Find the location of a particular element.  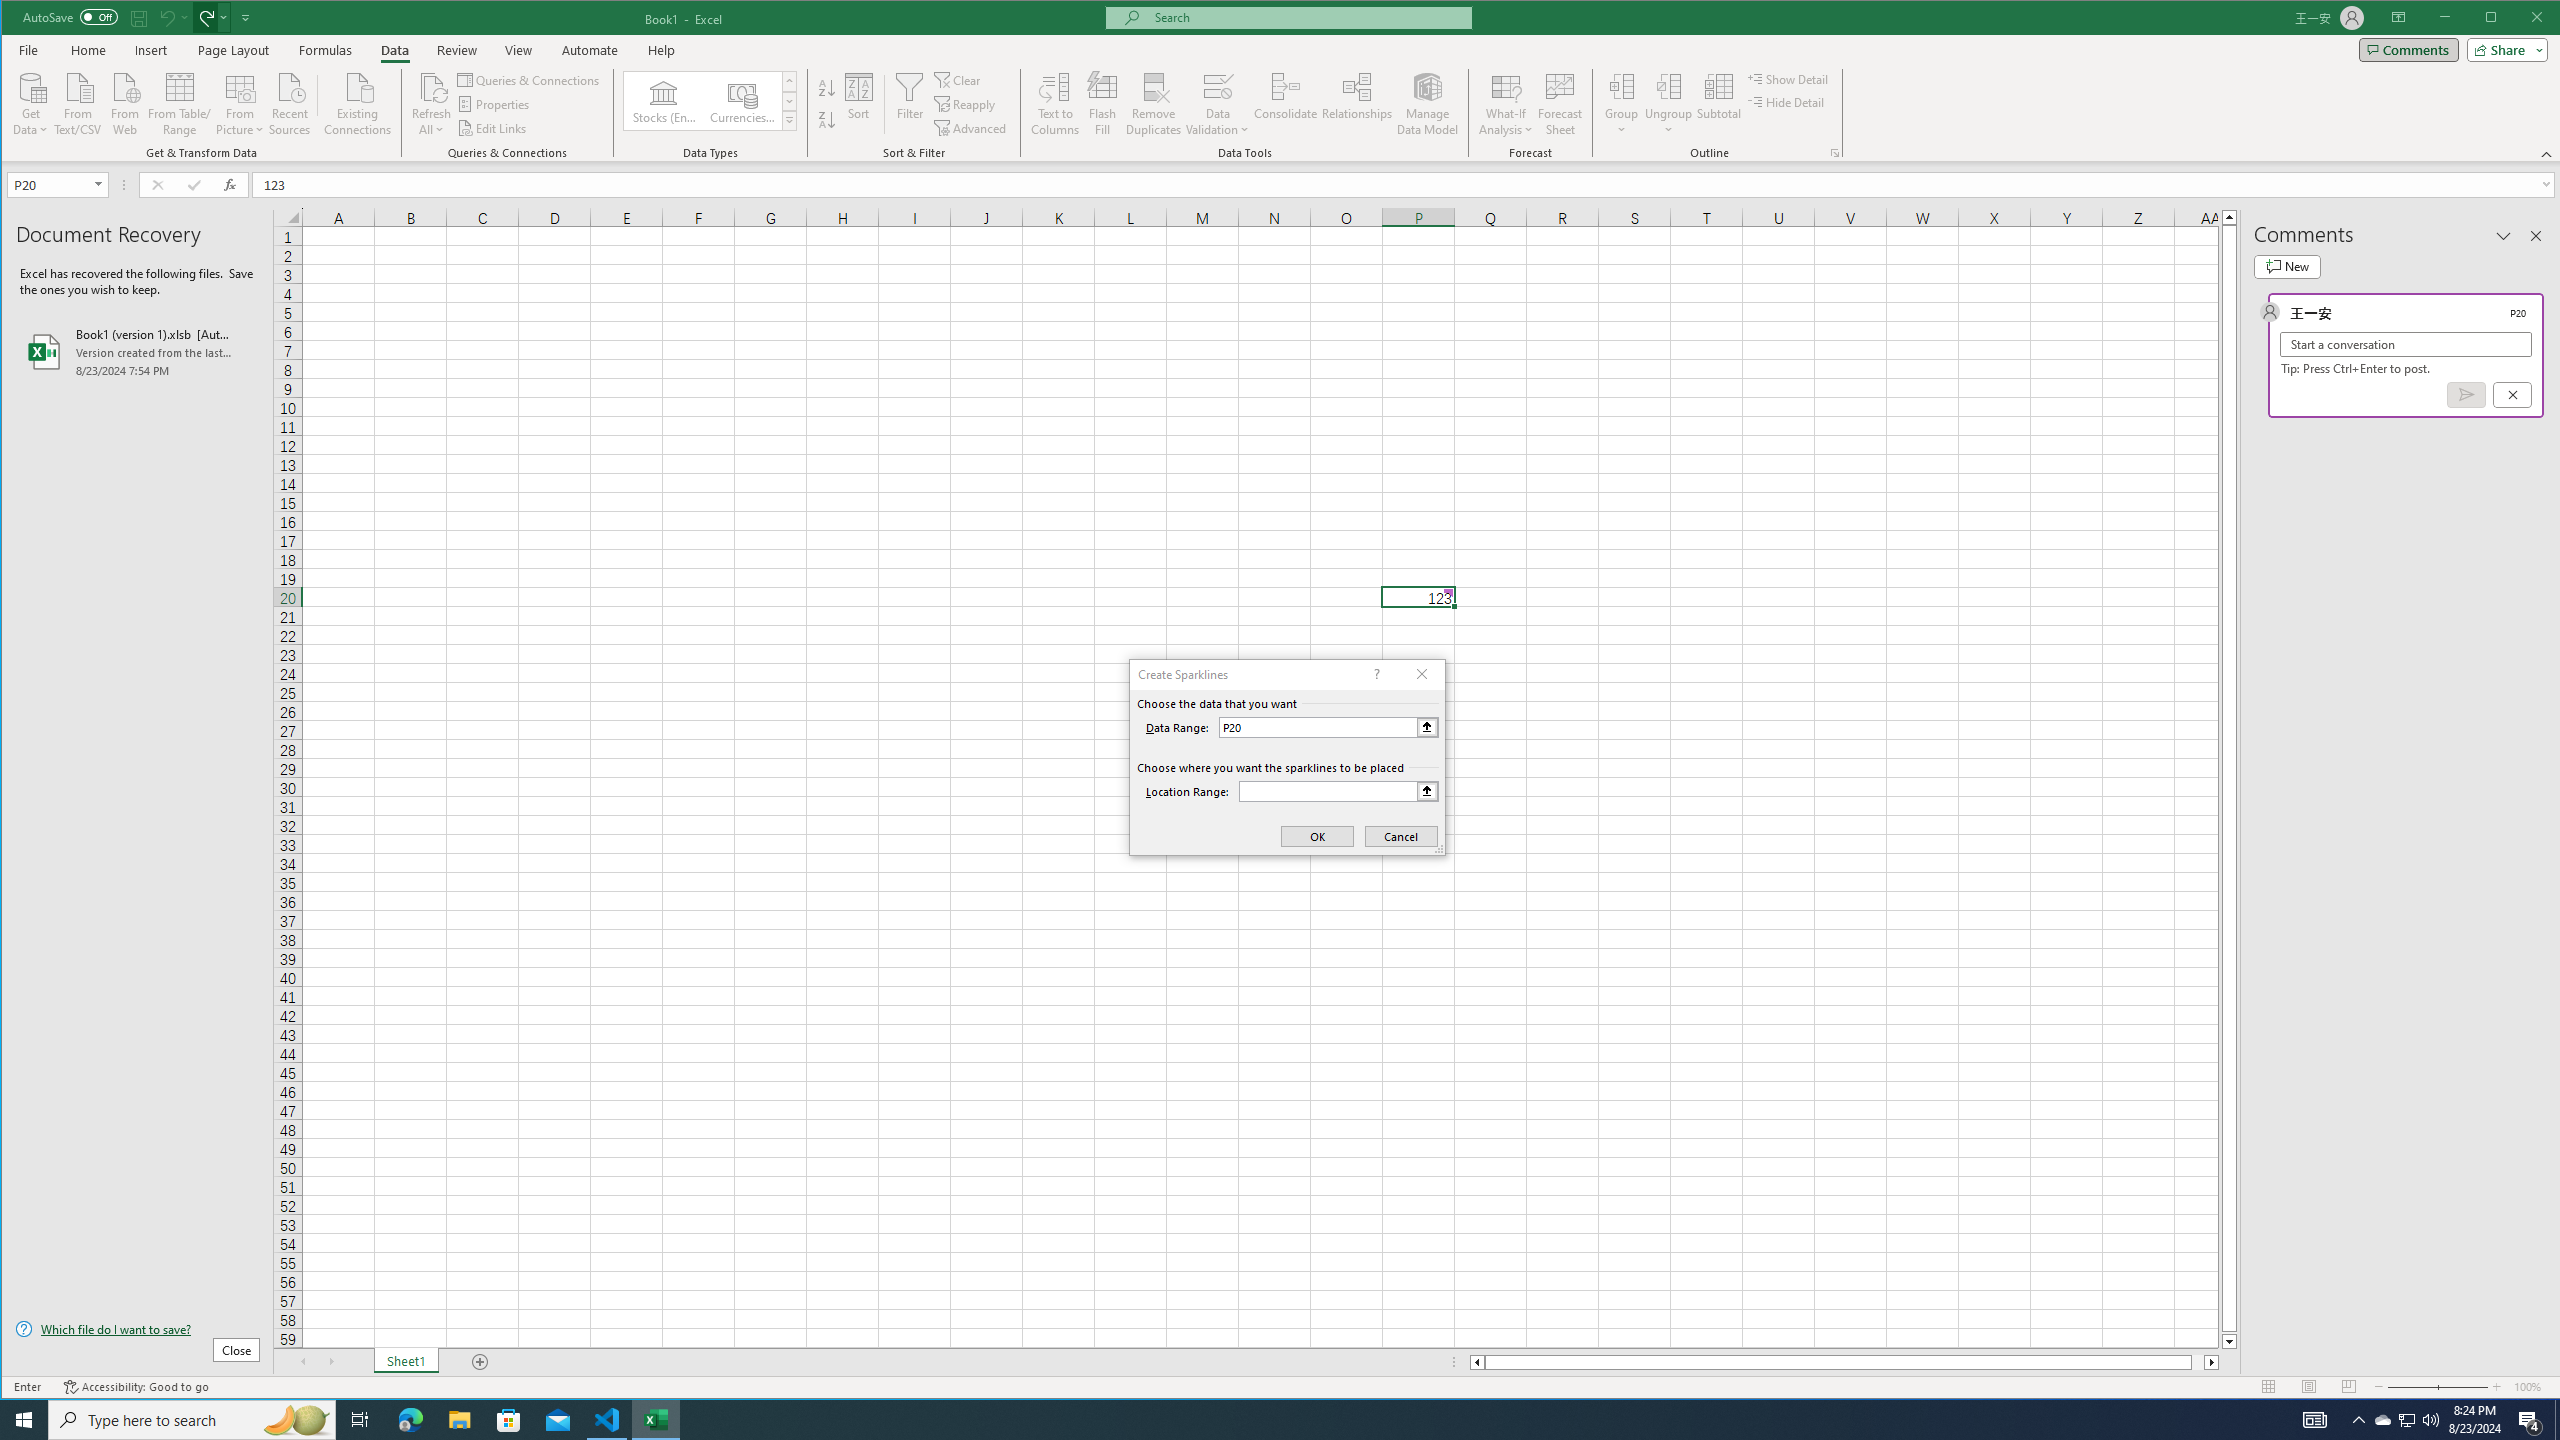

Get Data is located at coordinates (30, 102).